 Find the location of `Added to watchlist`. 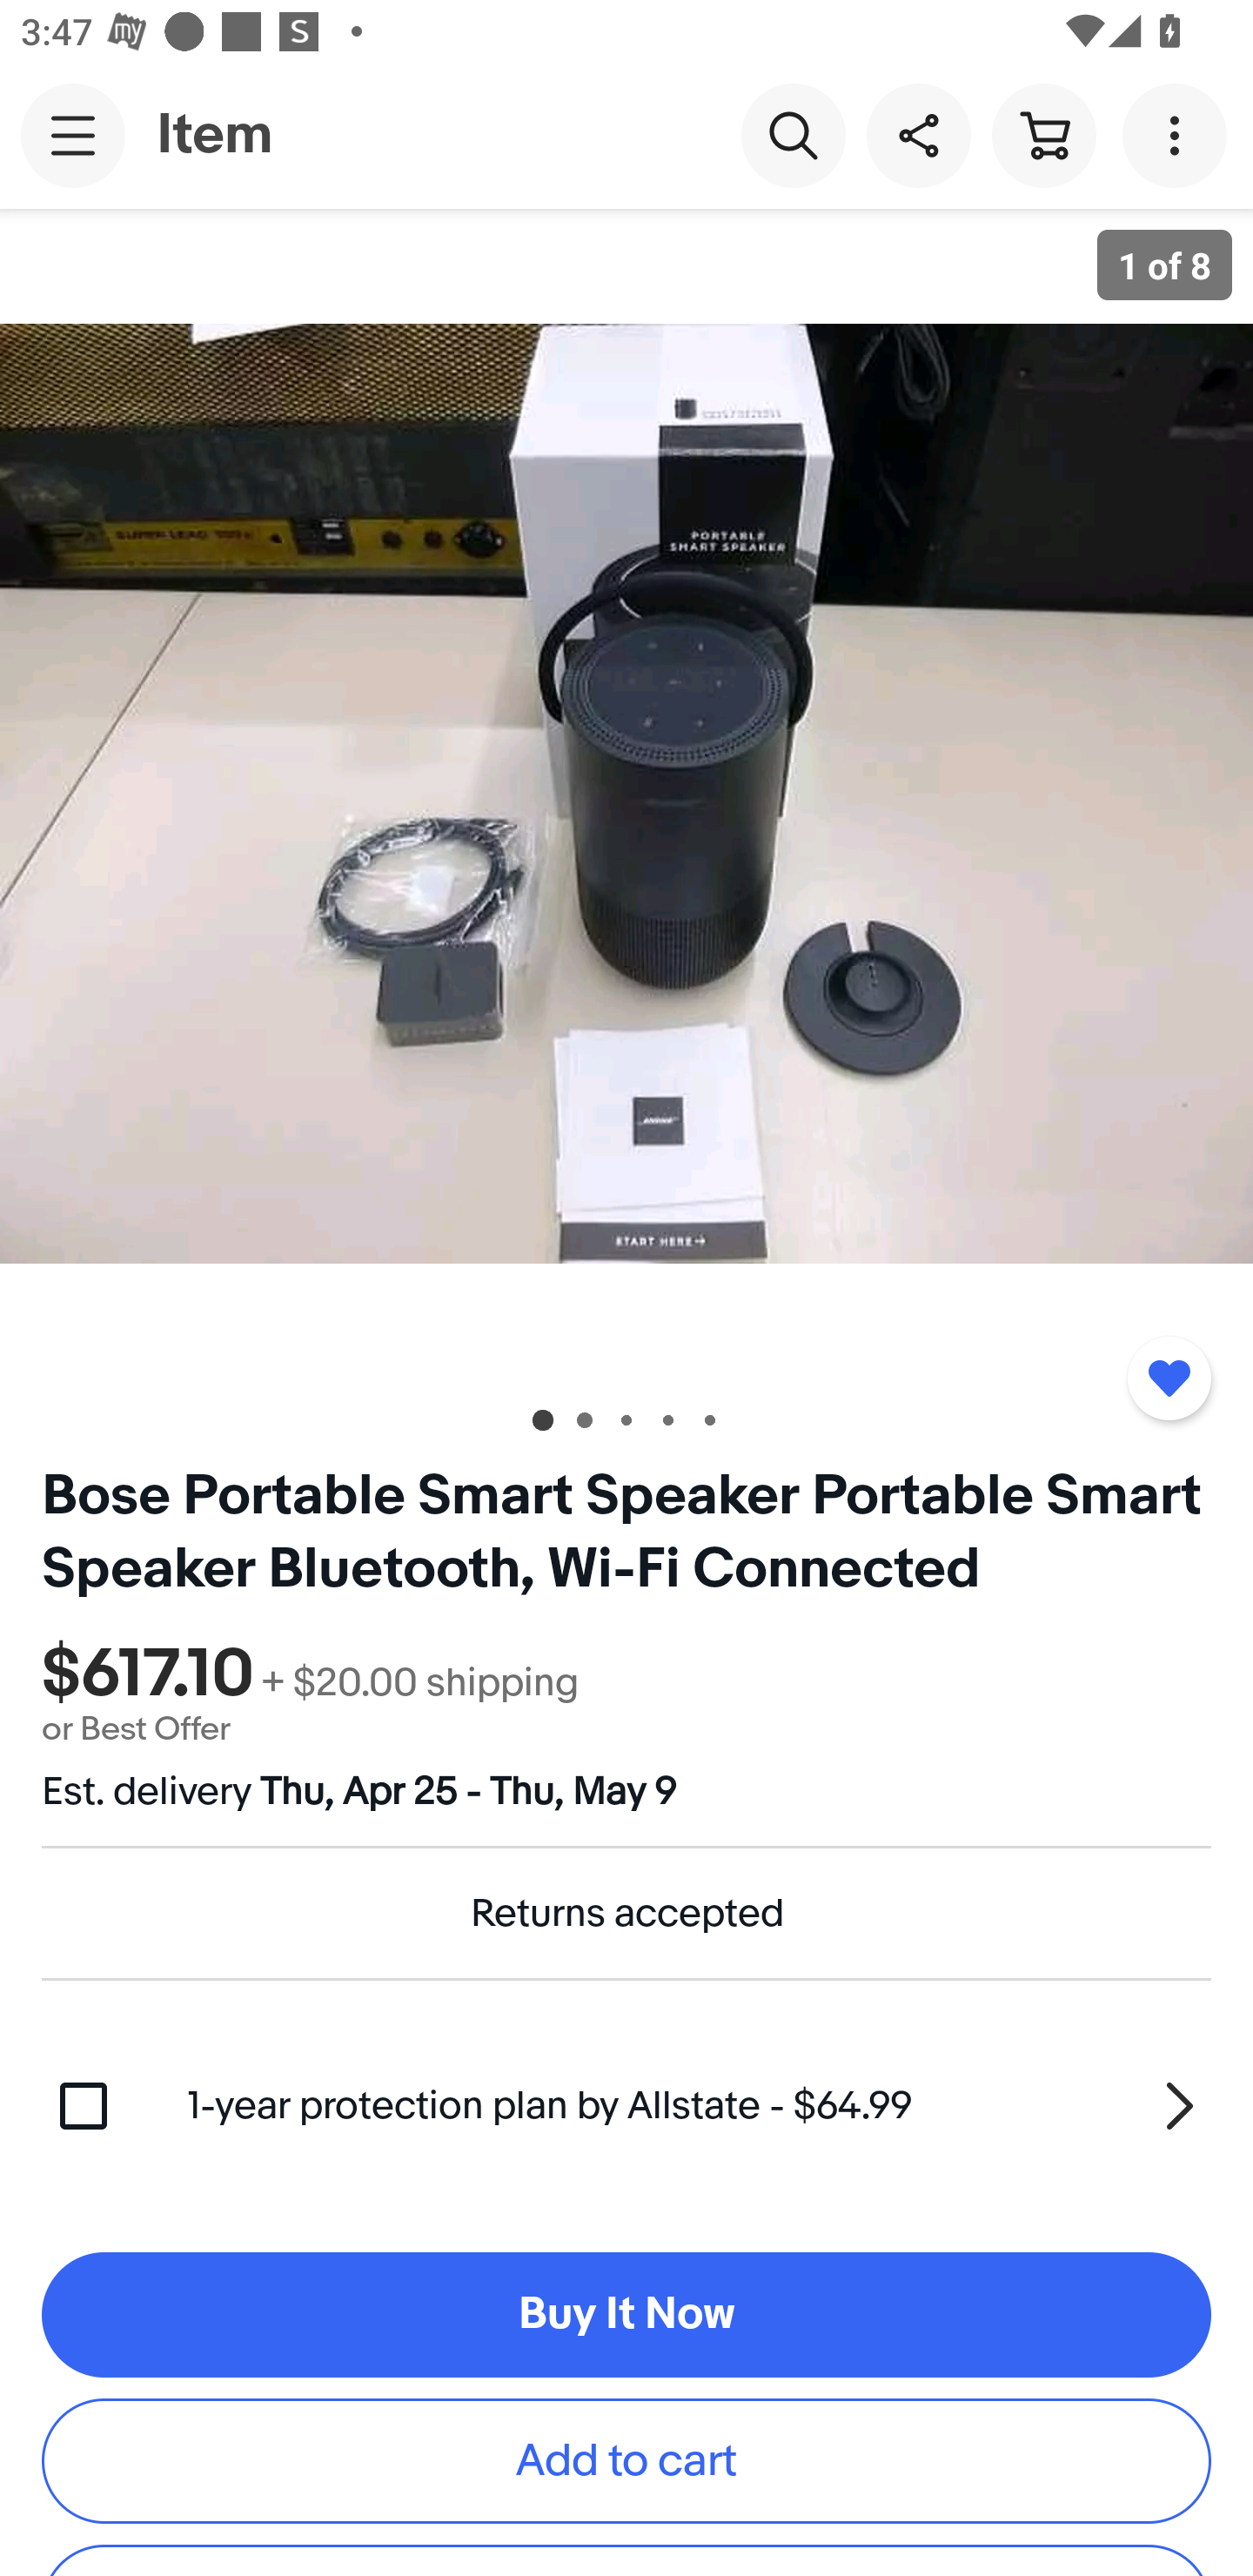

Added to watchlist is located at coordinates (1169, 1378).